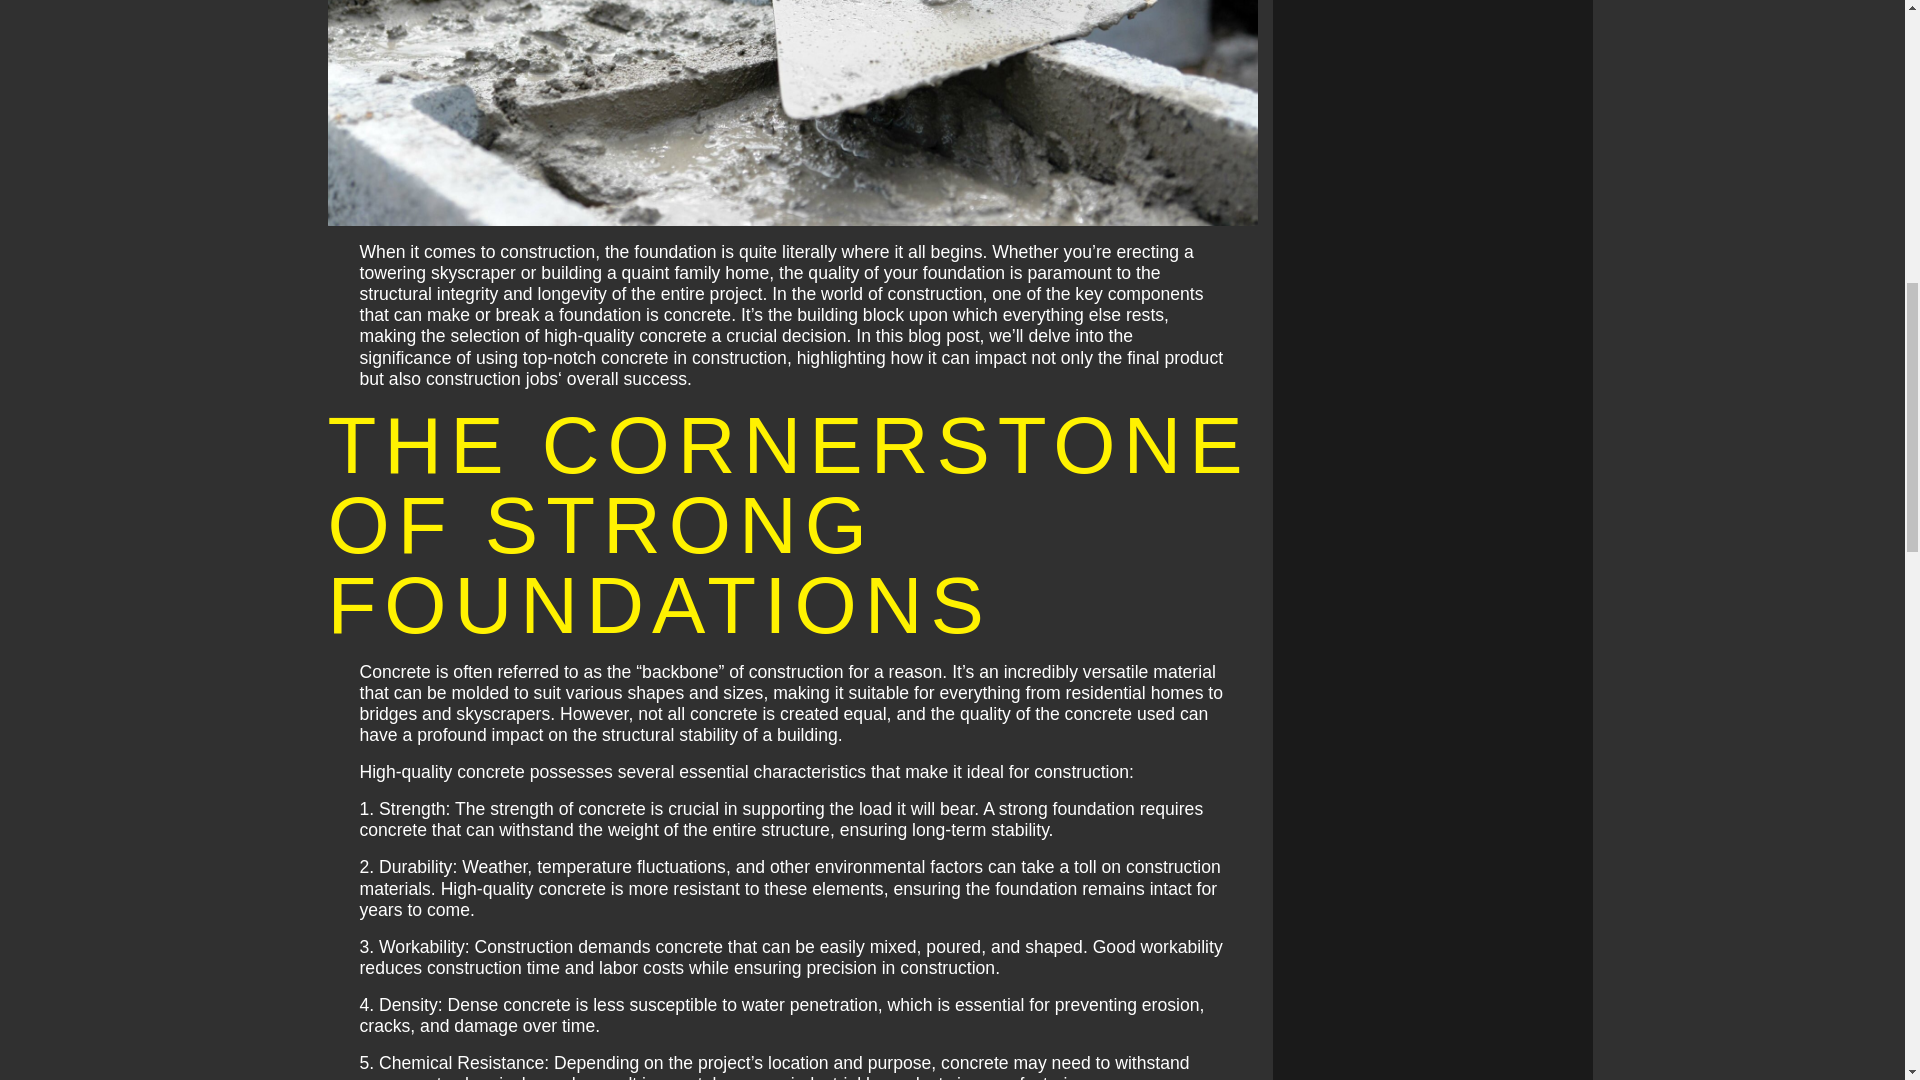 The width and height of the screenshot is (1920, 1080). Describe the element at coordinates (492, 378) in the screenshot. I see `construction jobs` at that location.